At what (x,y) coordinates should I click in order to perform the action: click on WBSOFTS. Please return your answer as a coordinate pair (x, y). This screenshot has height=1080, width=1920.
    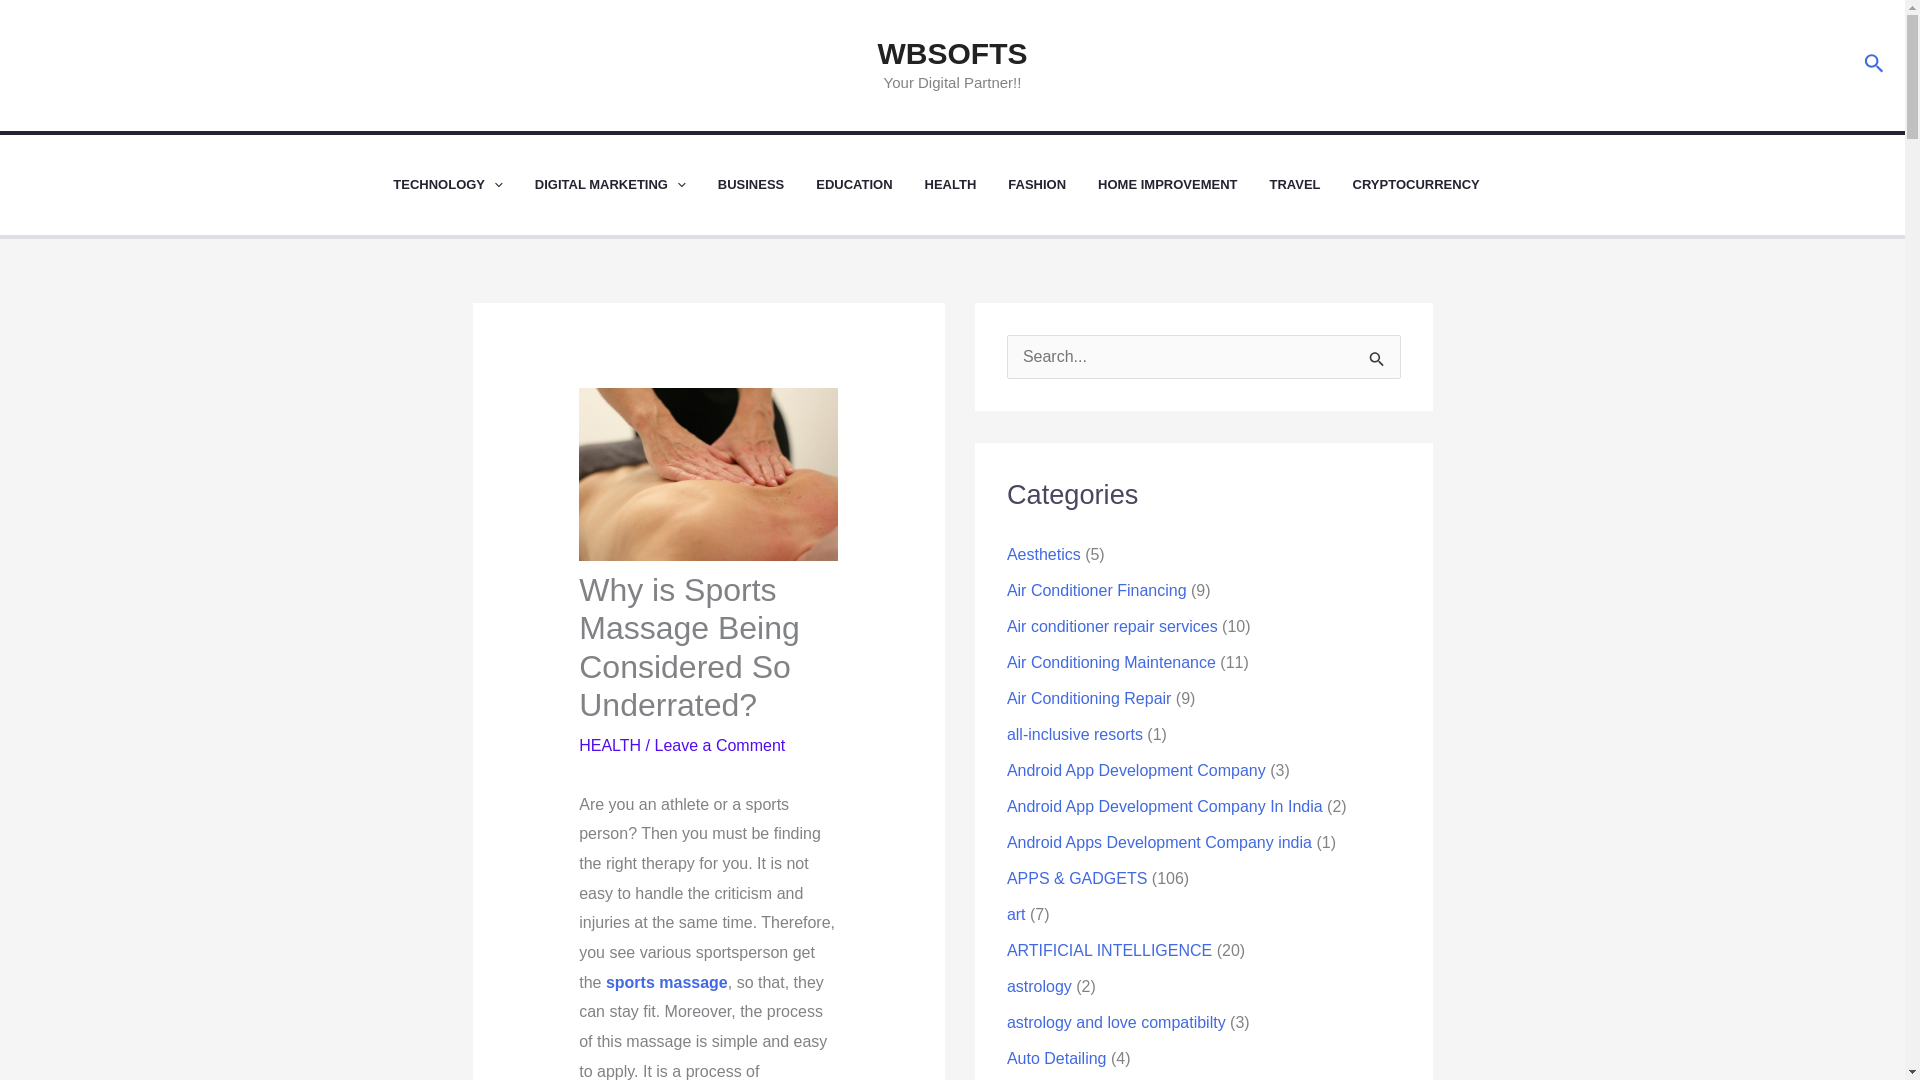
    Looking at the image, I should click on (952, 53).